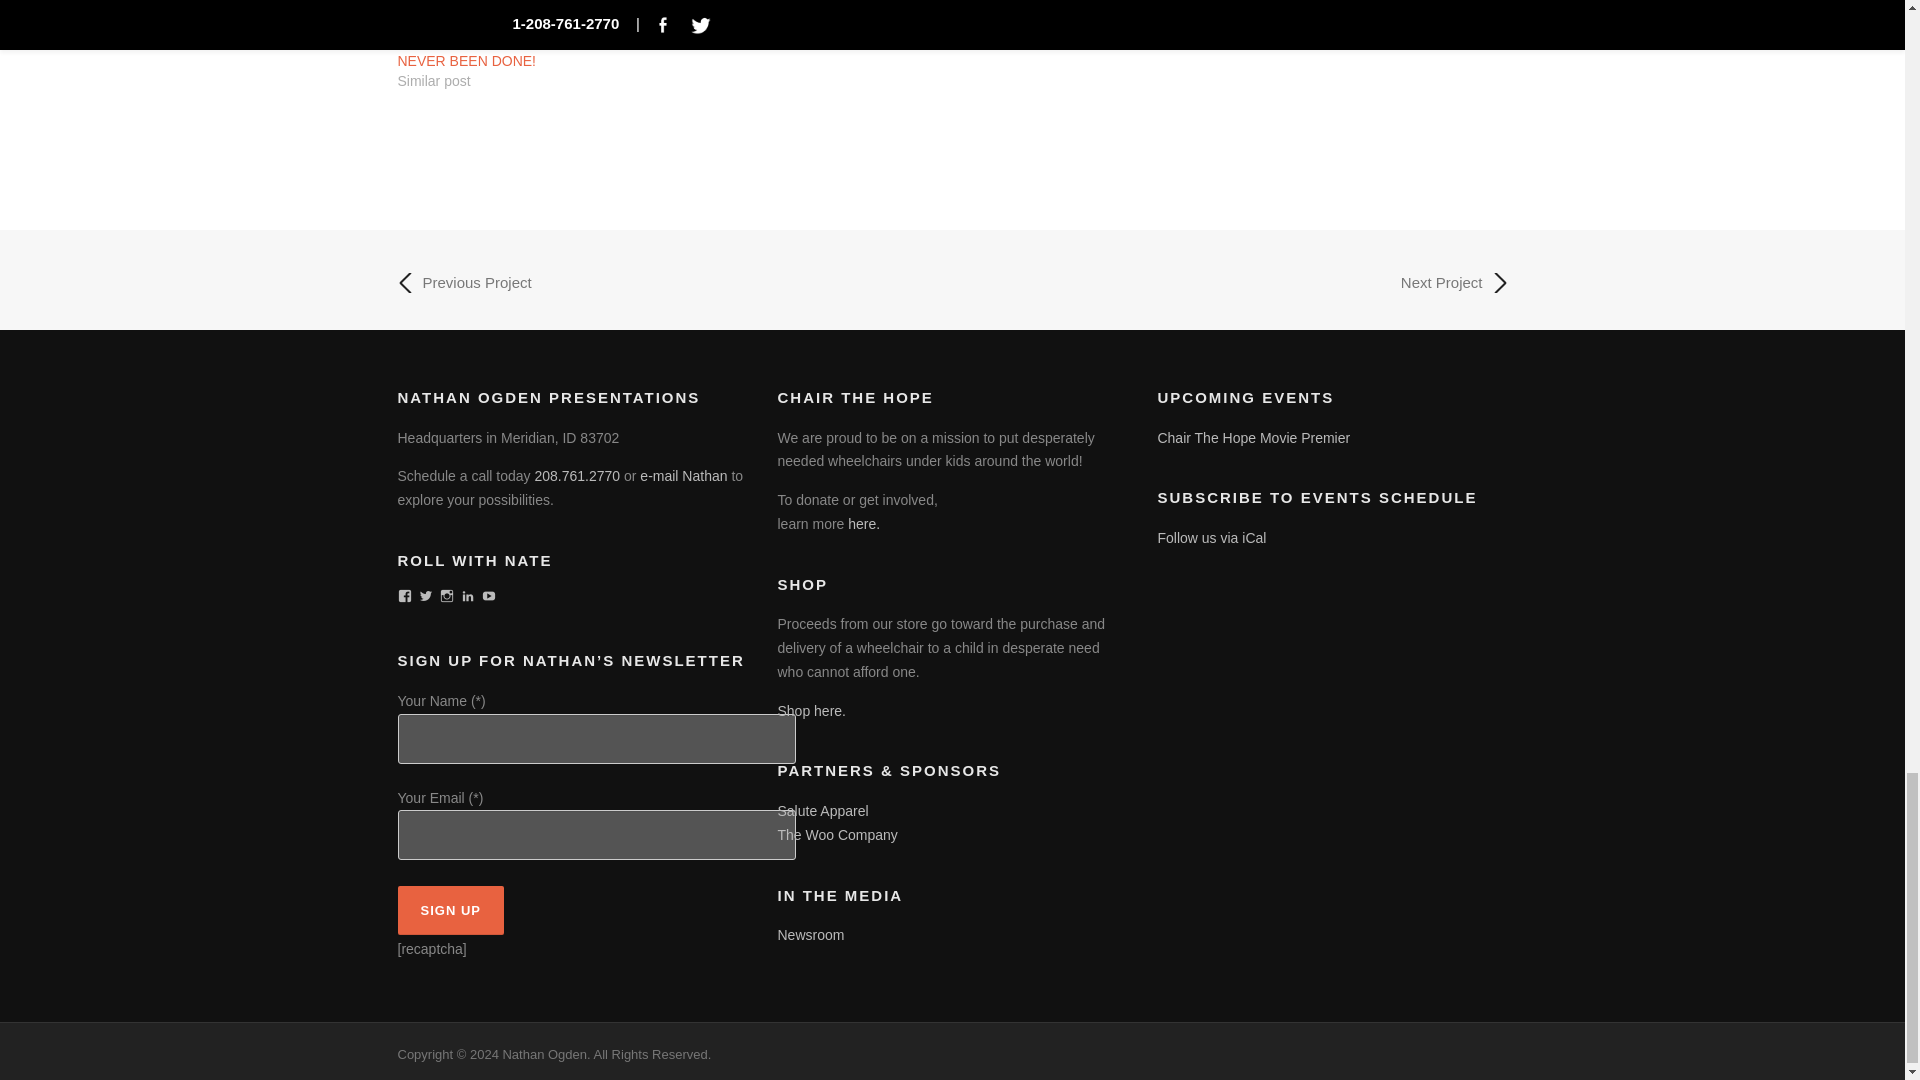 This screenshot has height=1080, width=1920. I want to click on Update: Nathan Ogden Announces Chair The Hope, so click(1290, 4).